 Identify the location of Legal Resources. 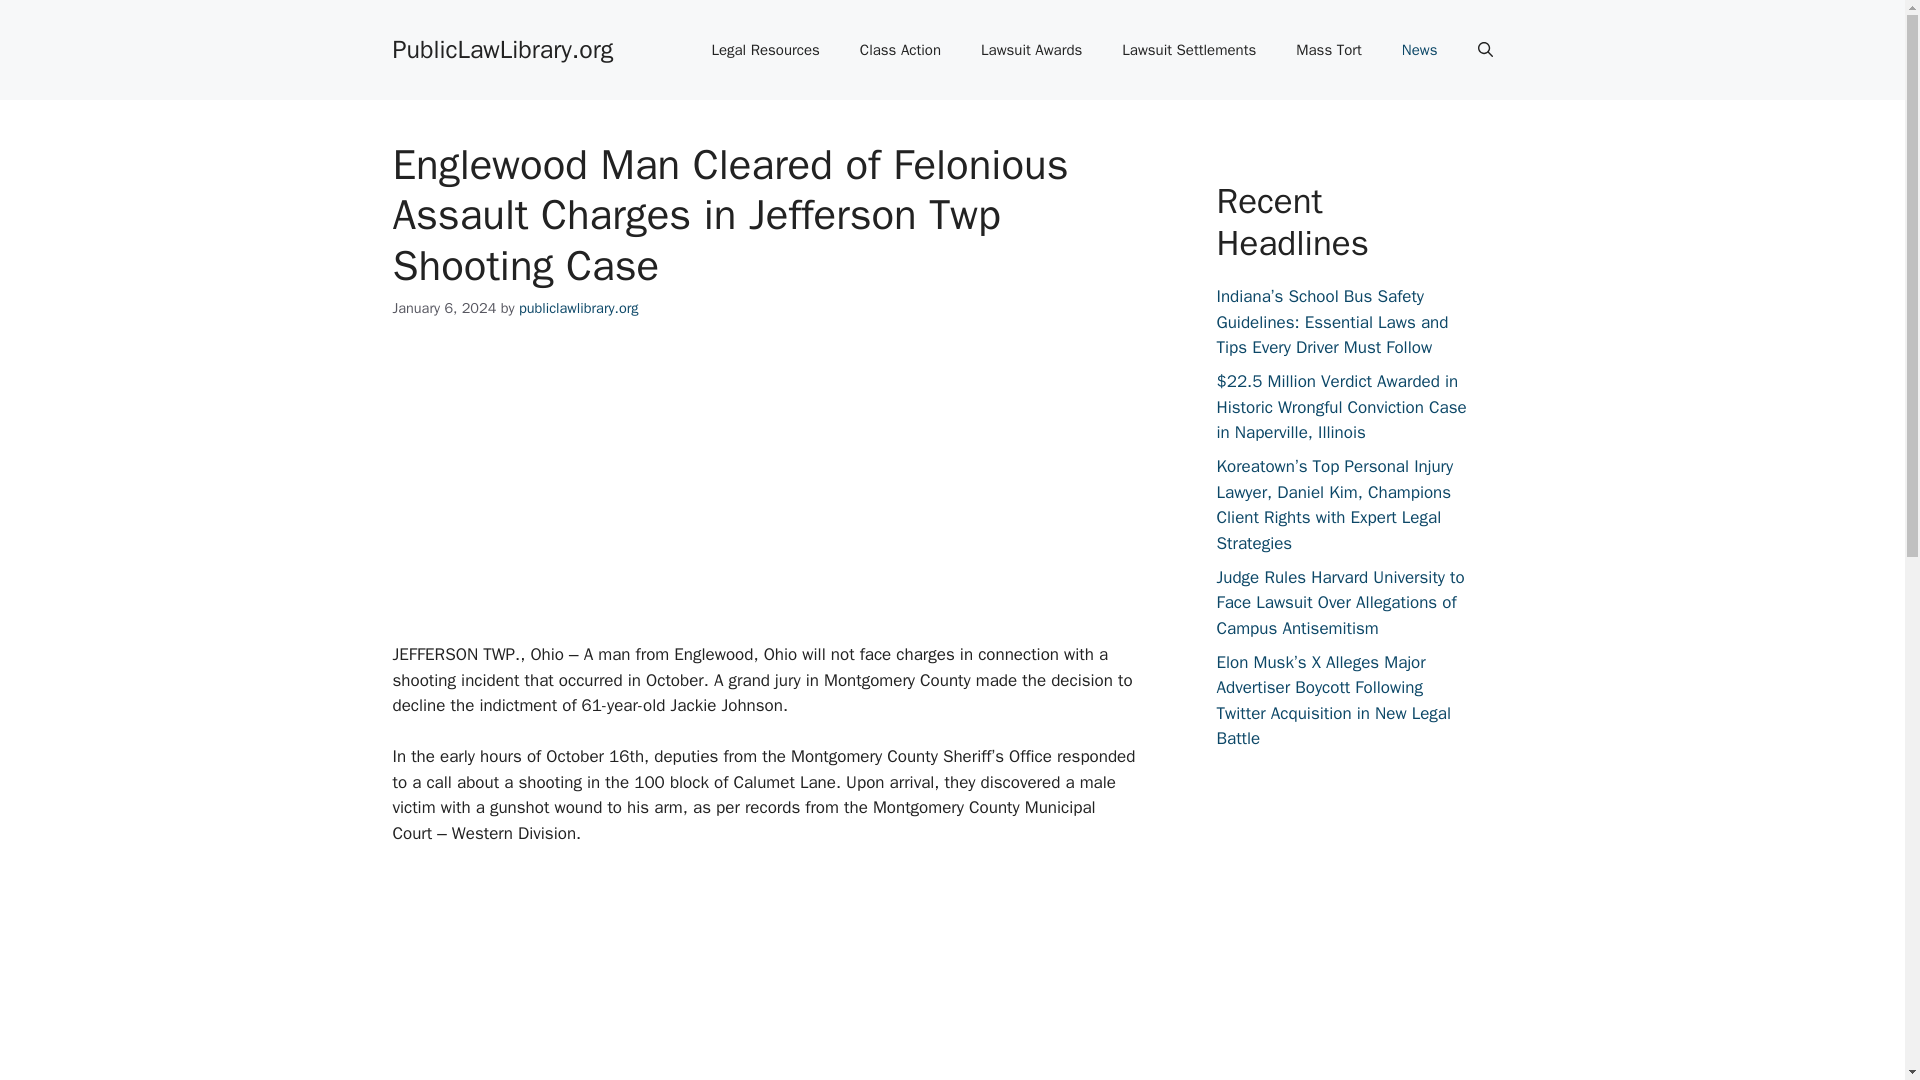
(765, 50).